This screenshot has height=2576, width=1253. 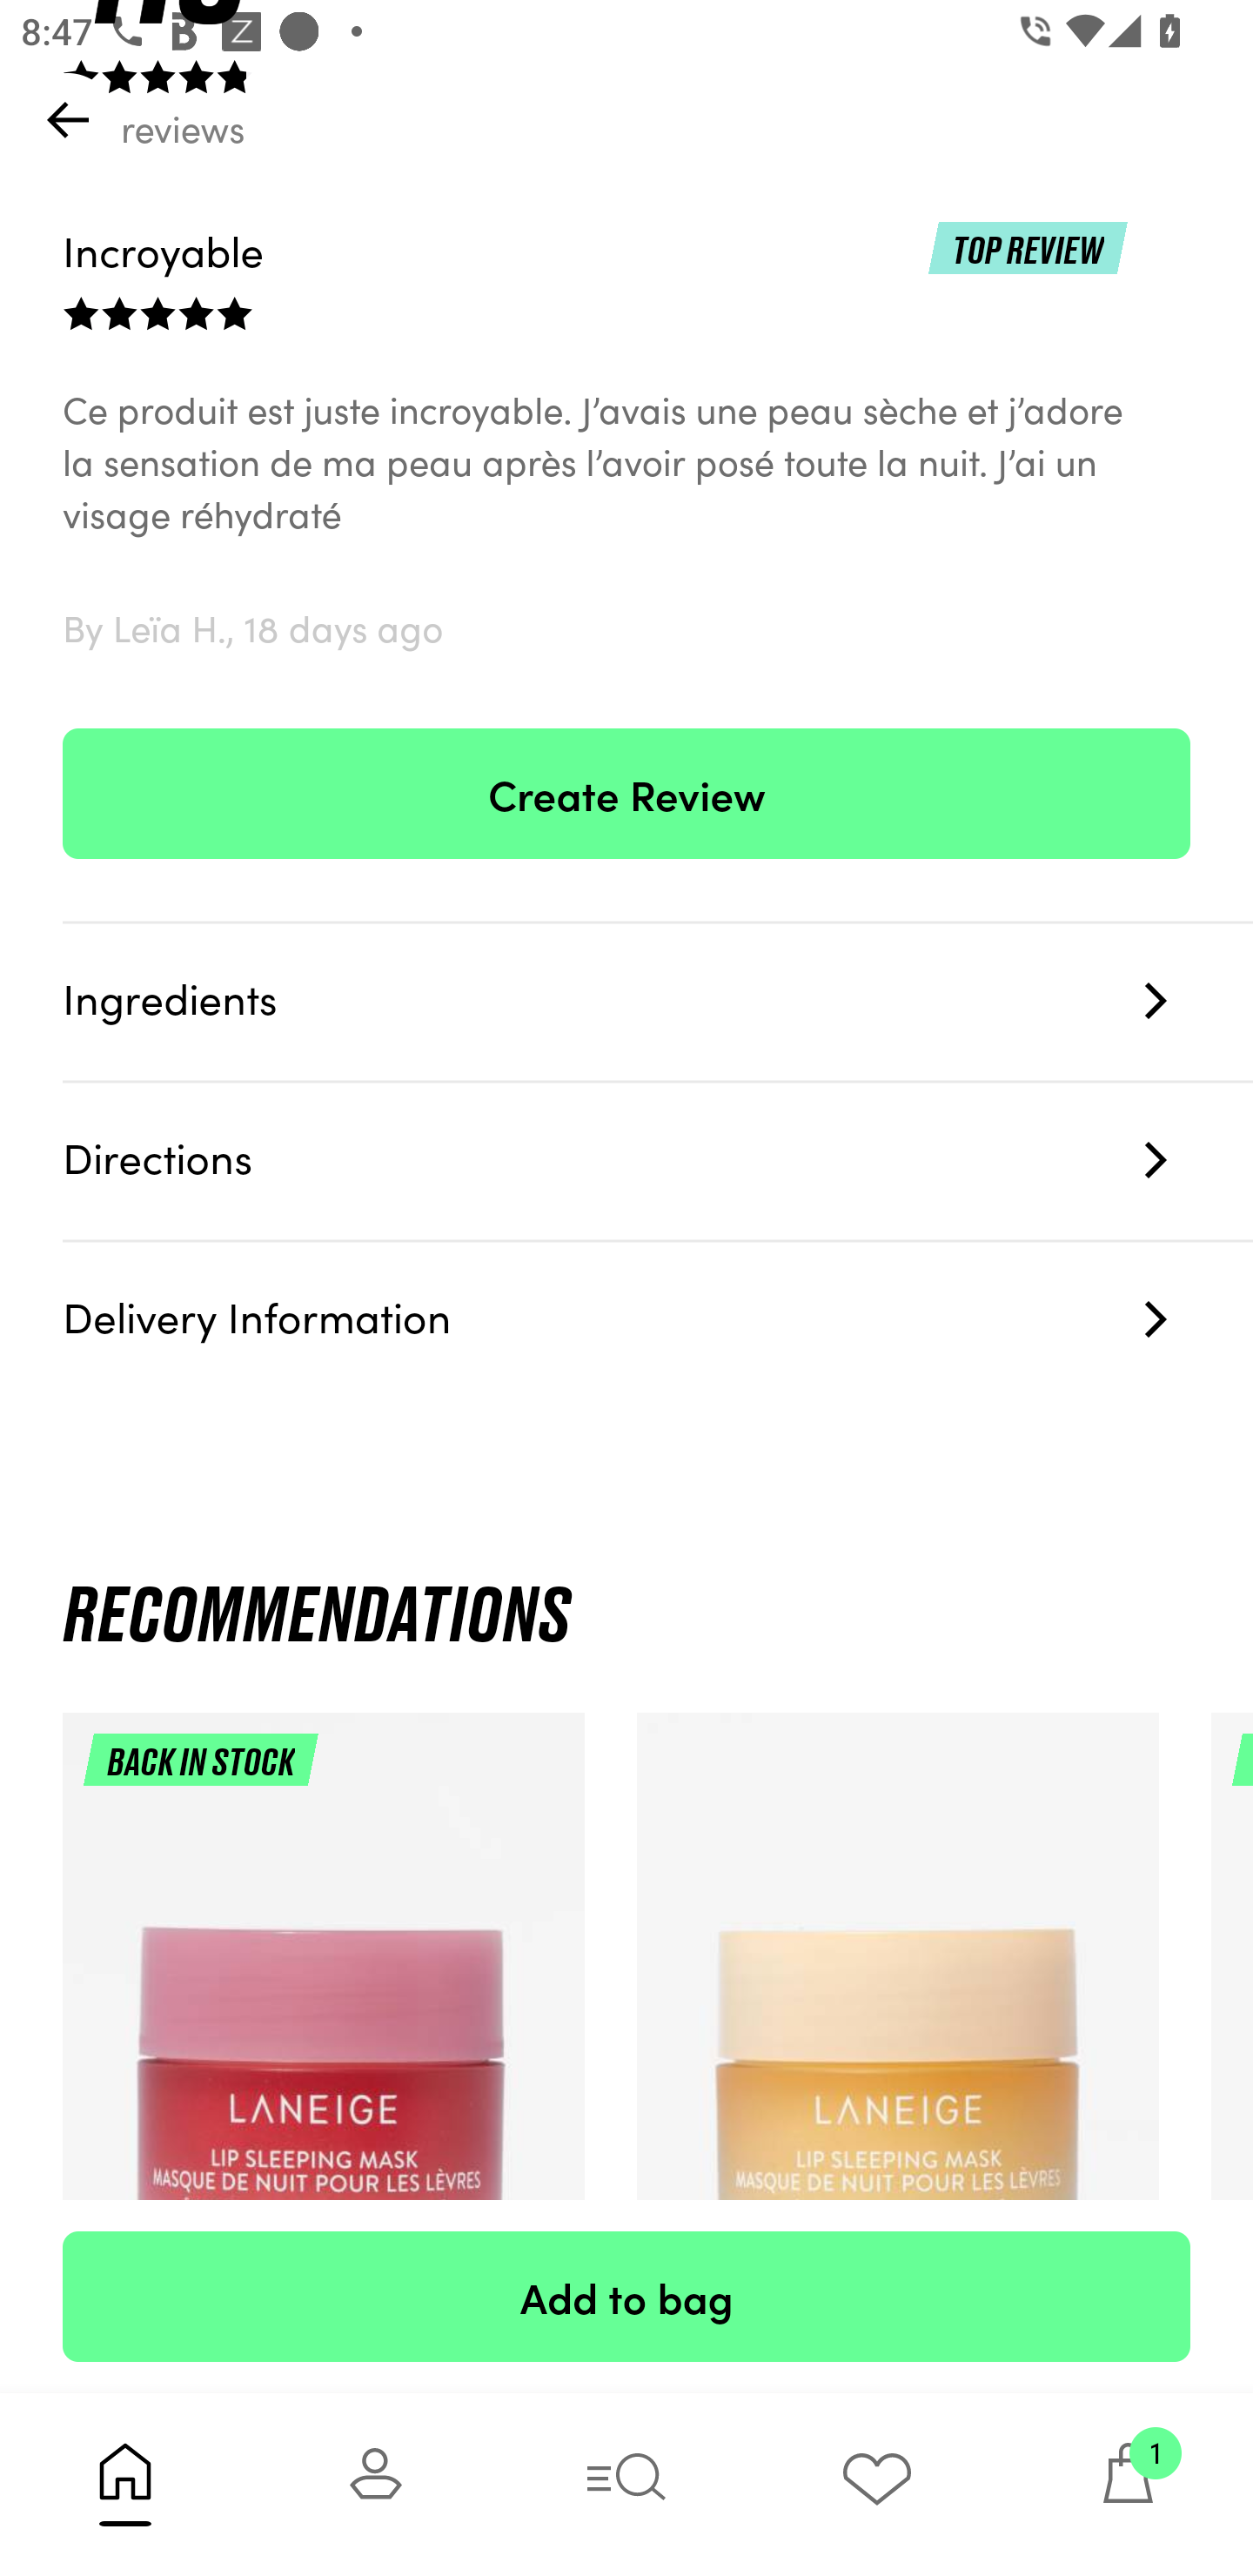 What do you see at coordinates (626, 2296) in the screenshot?
I see `Add to bag` at bounding box center [626, 2296].